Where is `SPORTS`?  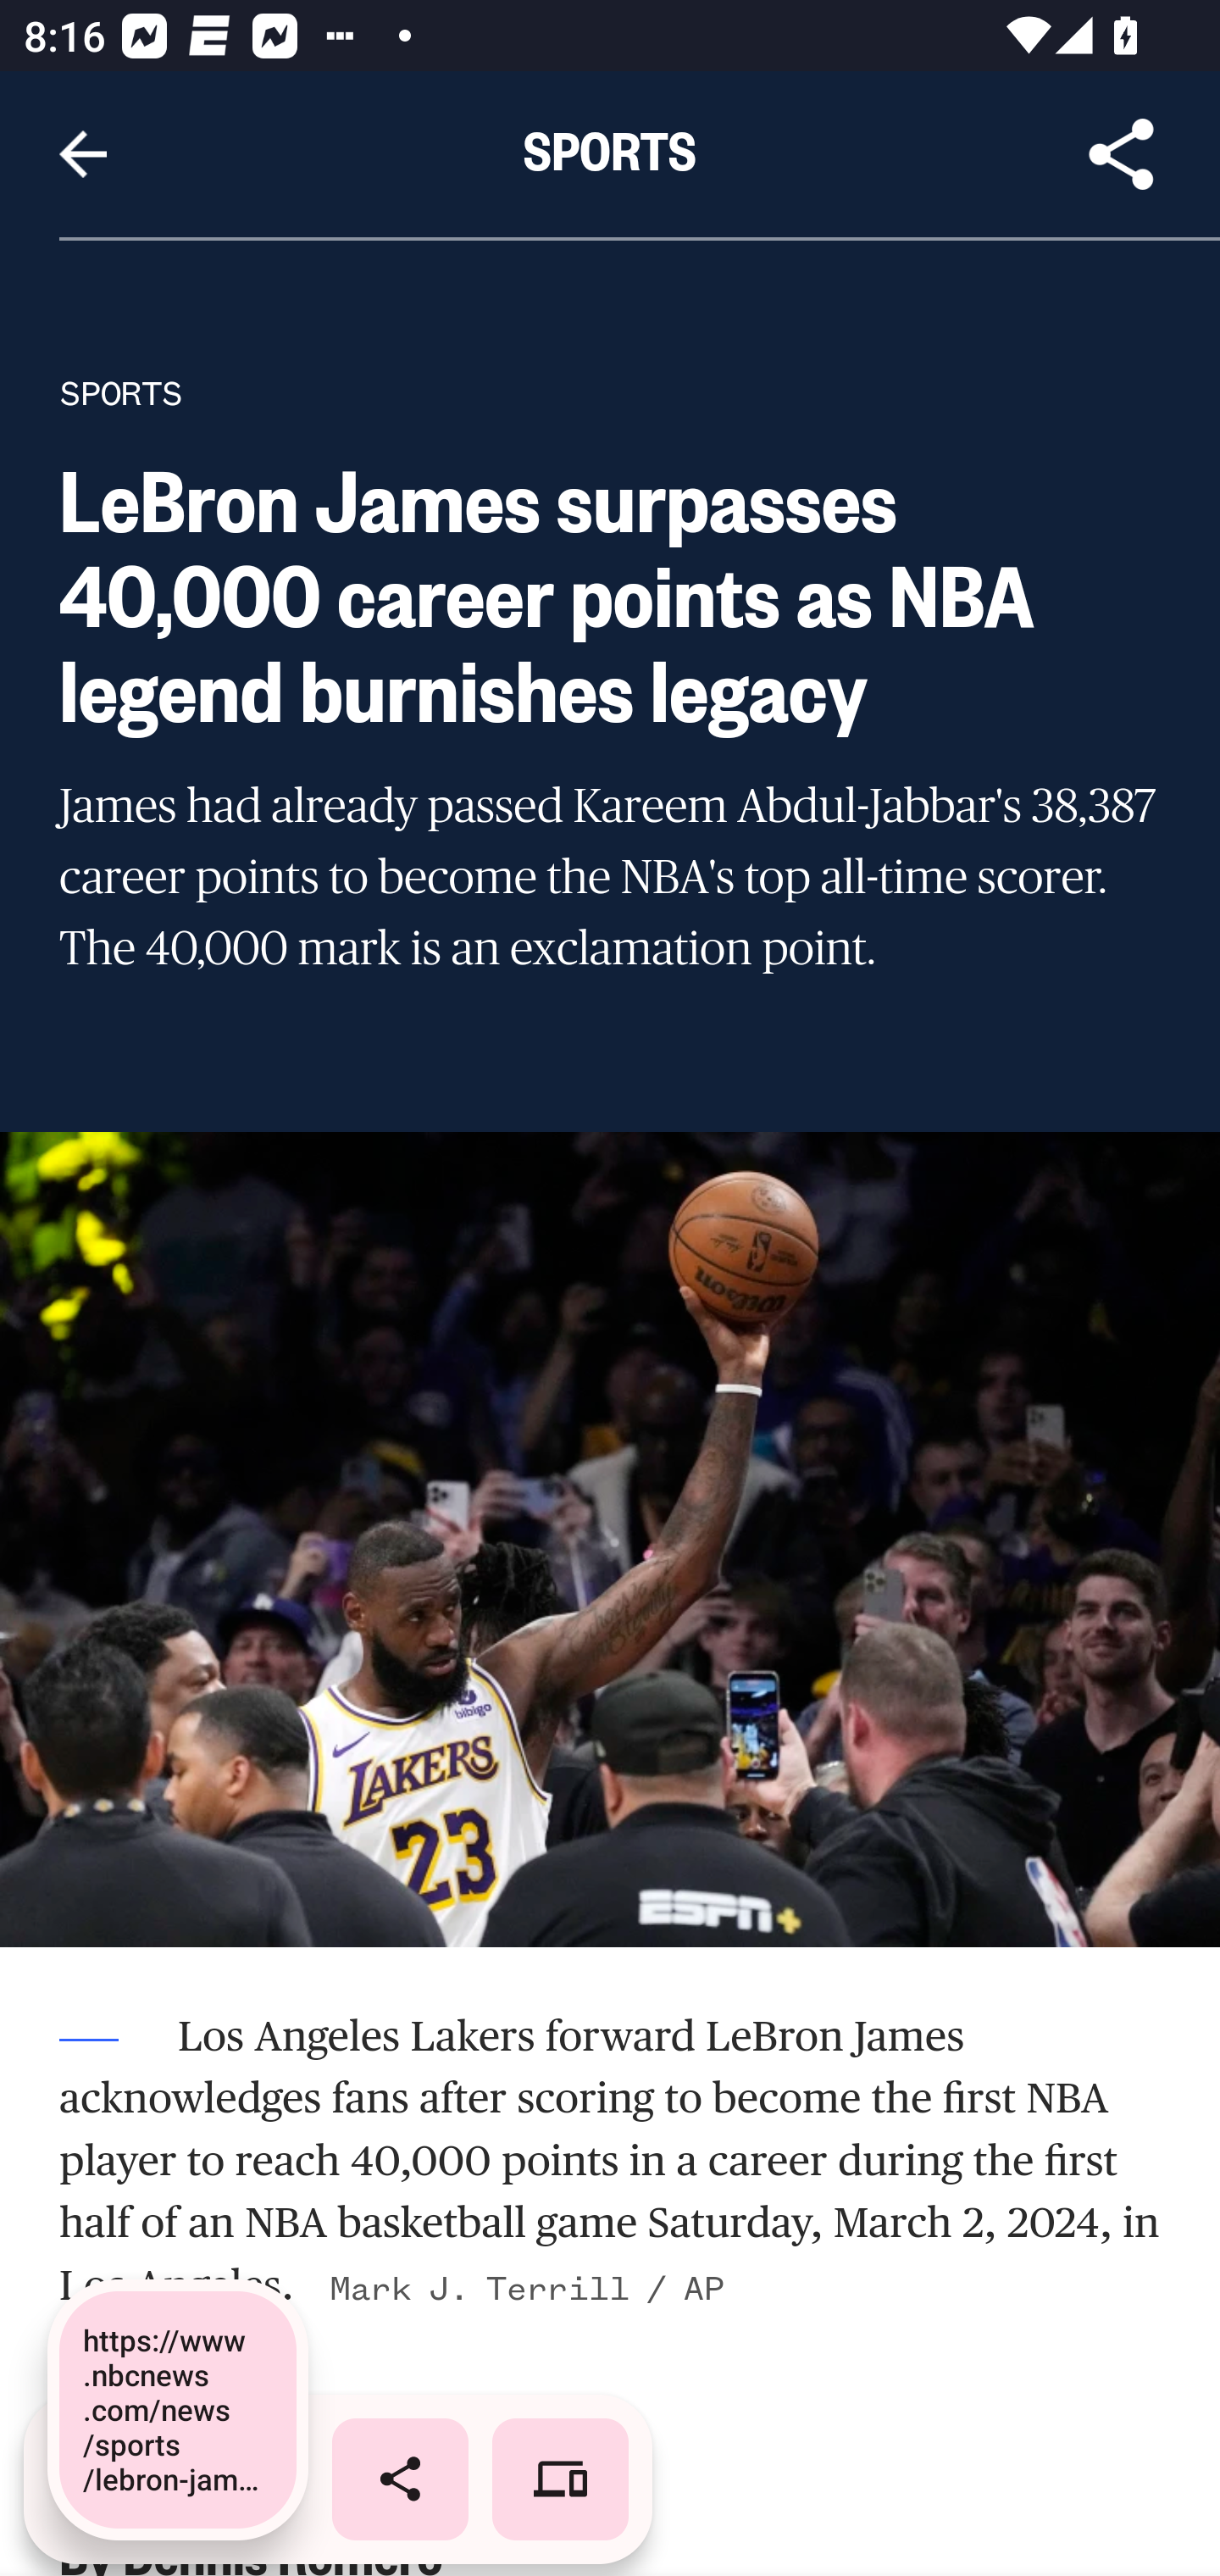
SPORTS is located at coordinates (122, 393).